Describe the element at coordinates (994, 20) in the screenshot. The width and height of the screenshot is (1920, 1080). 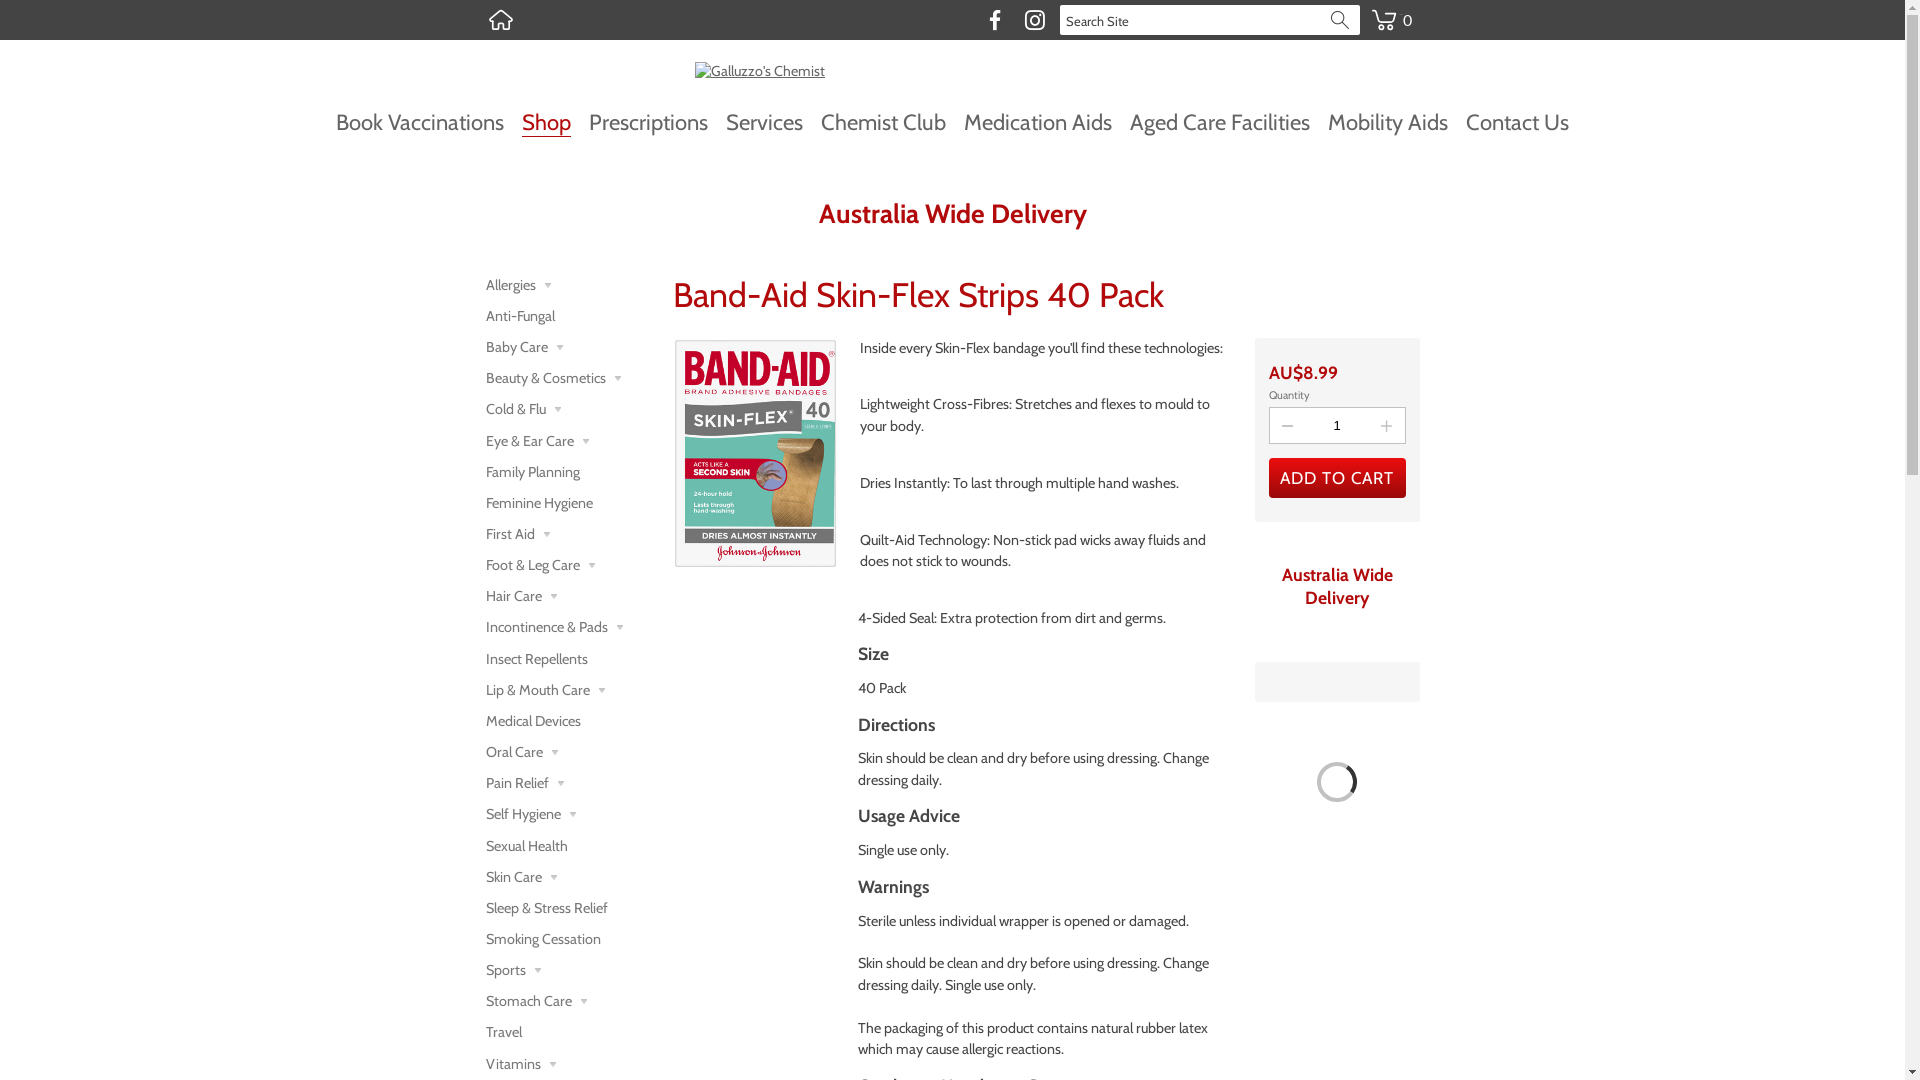
I see `Facebook` at that location.